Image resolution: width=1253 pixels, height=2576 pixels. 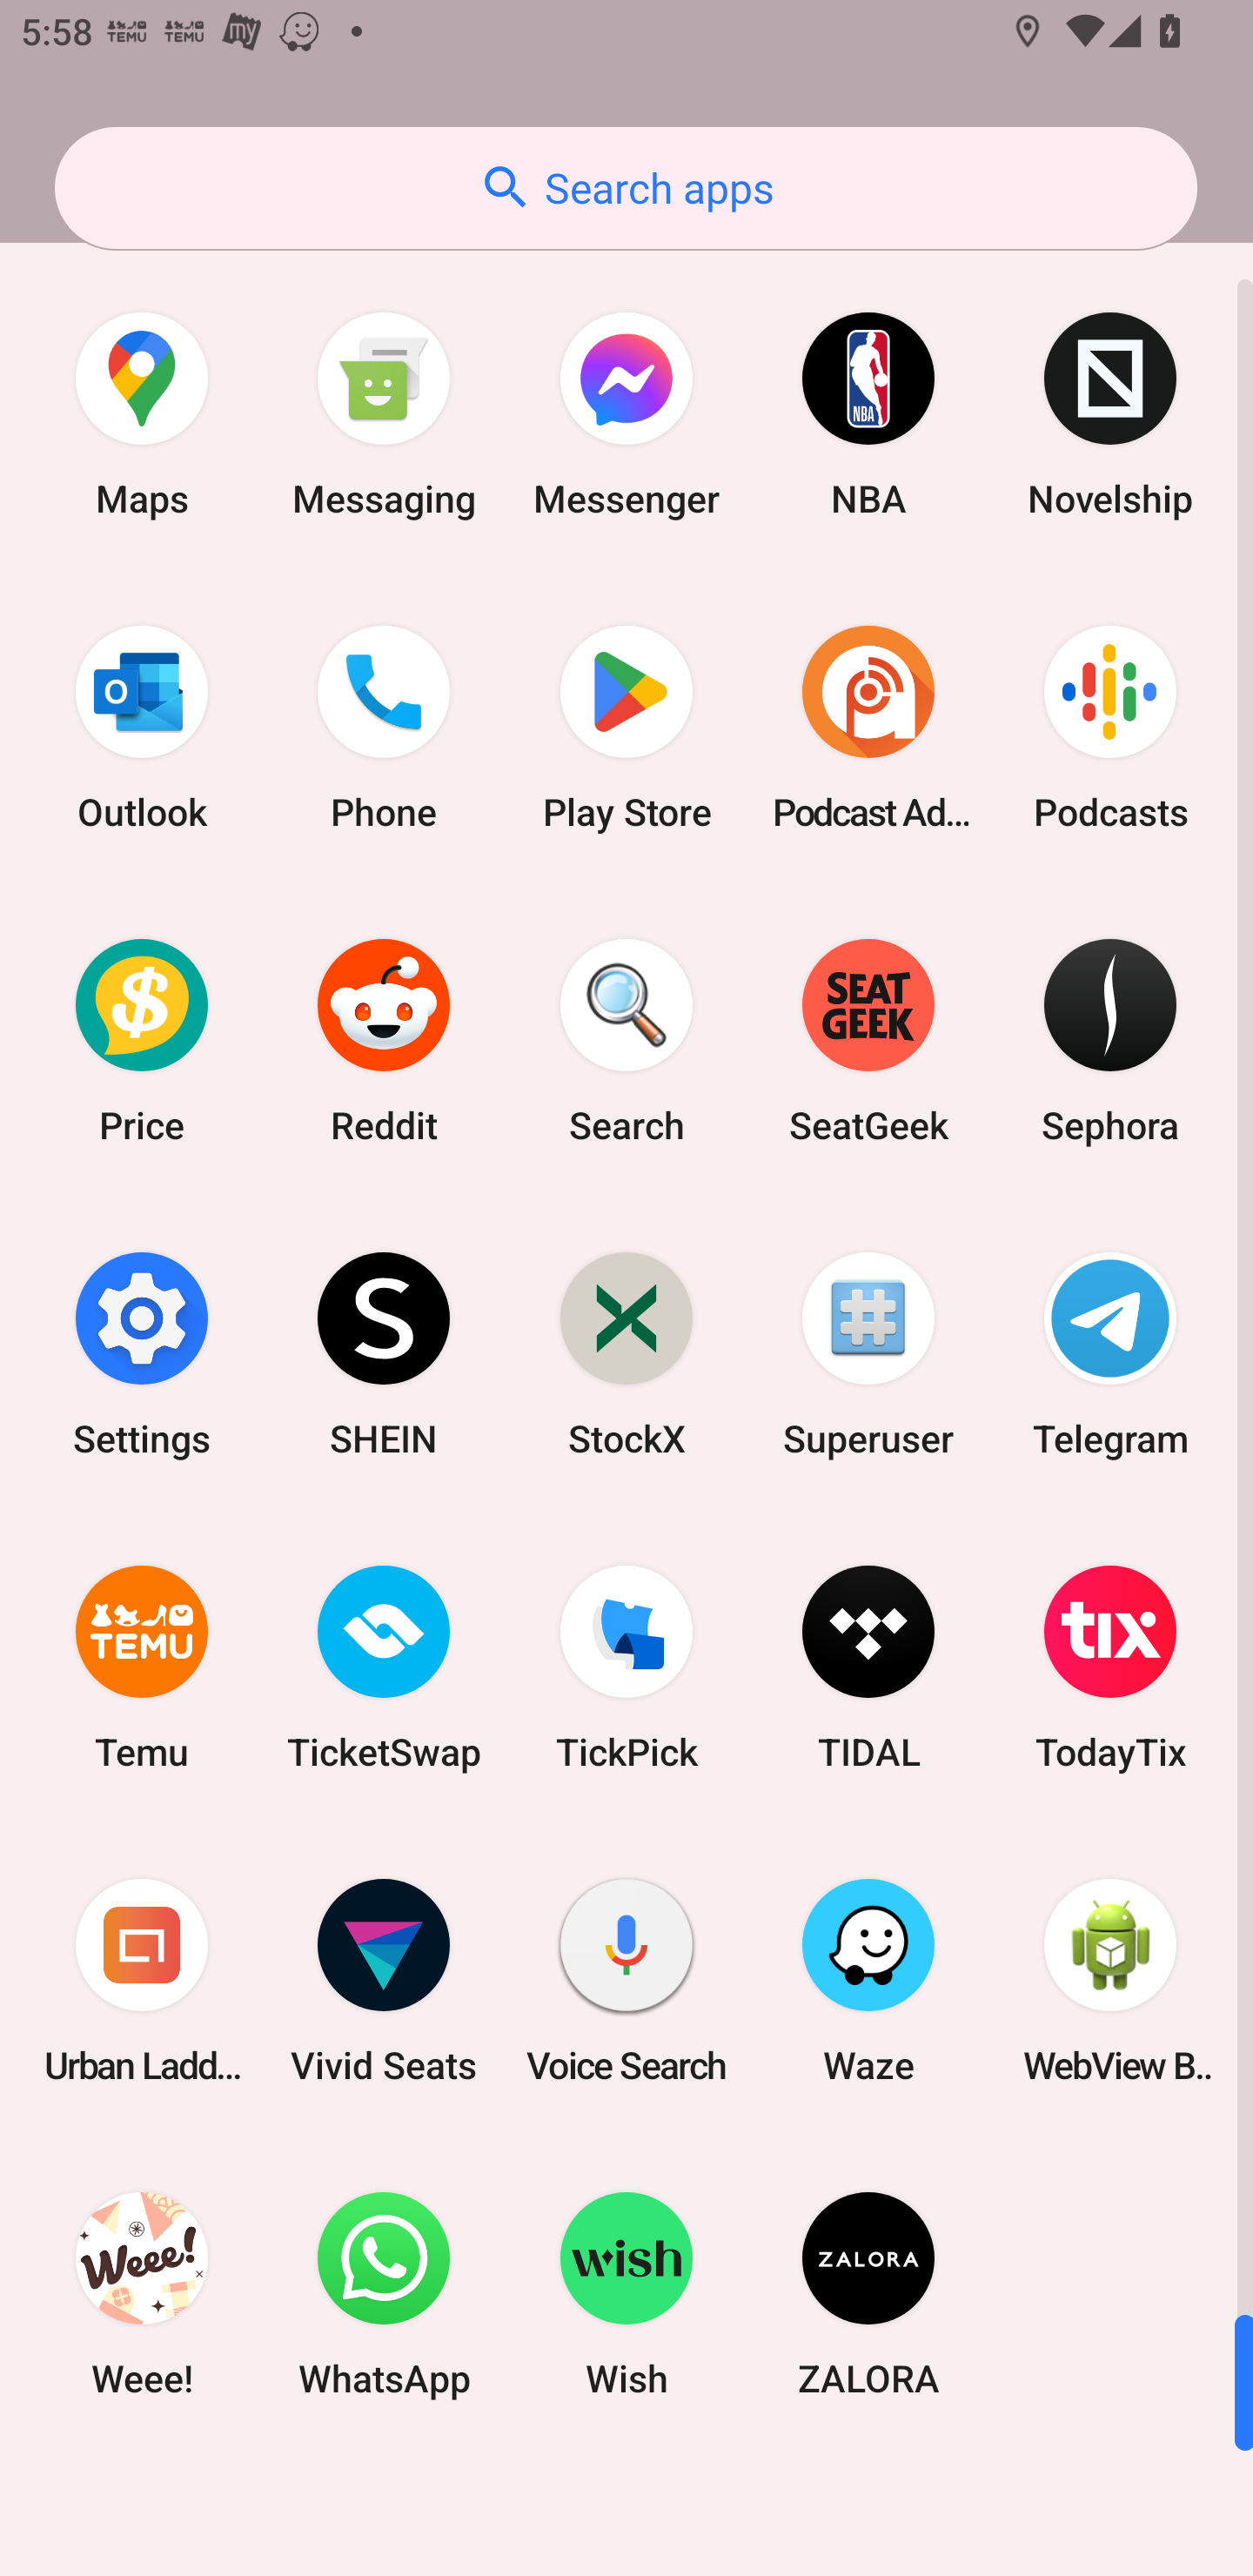 What do you see at coordinates (1110, 414) in the screenshot?
I see `Novelship` at bounding box center [1110, 414].